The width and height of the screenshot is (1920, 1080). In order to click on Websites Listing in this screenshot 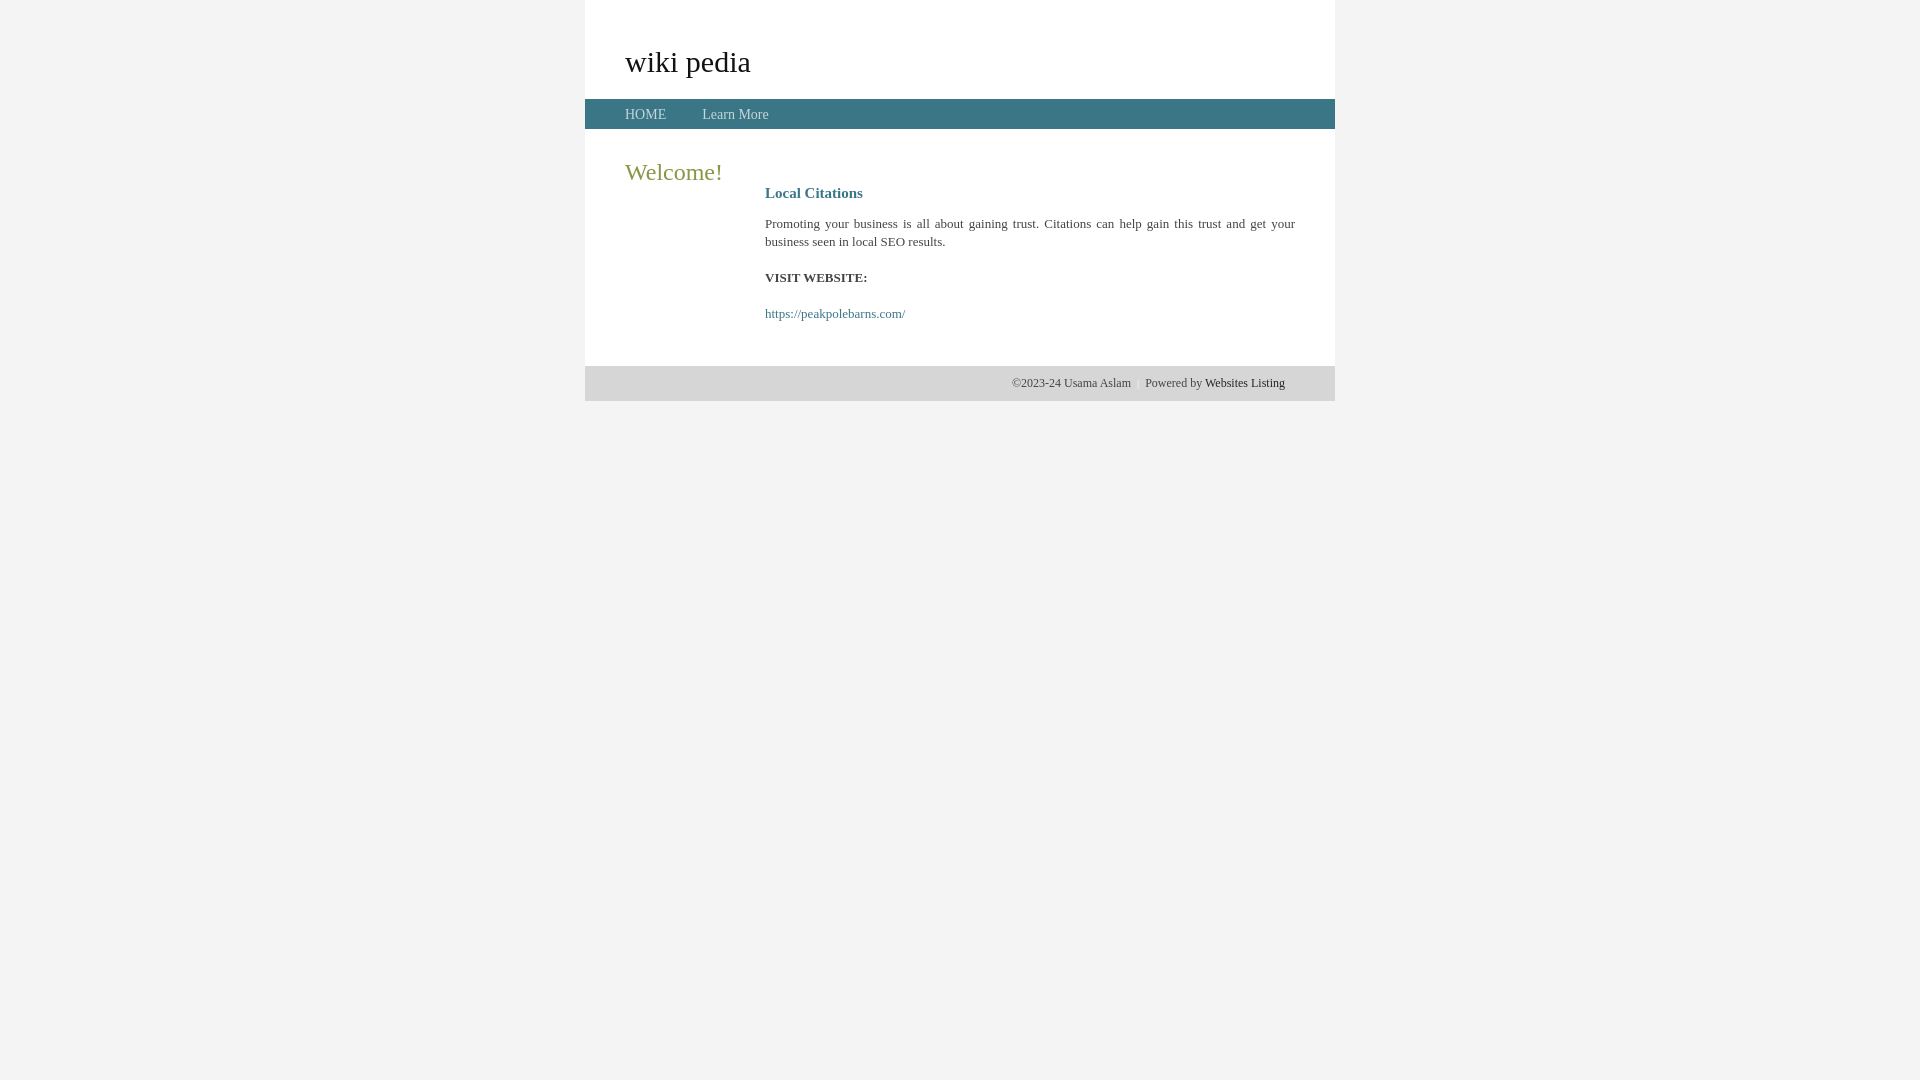, I will do `click(1245, 383)`.